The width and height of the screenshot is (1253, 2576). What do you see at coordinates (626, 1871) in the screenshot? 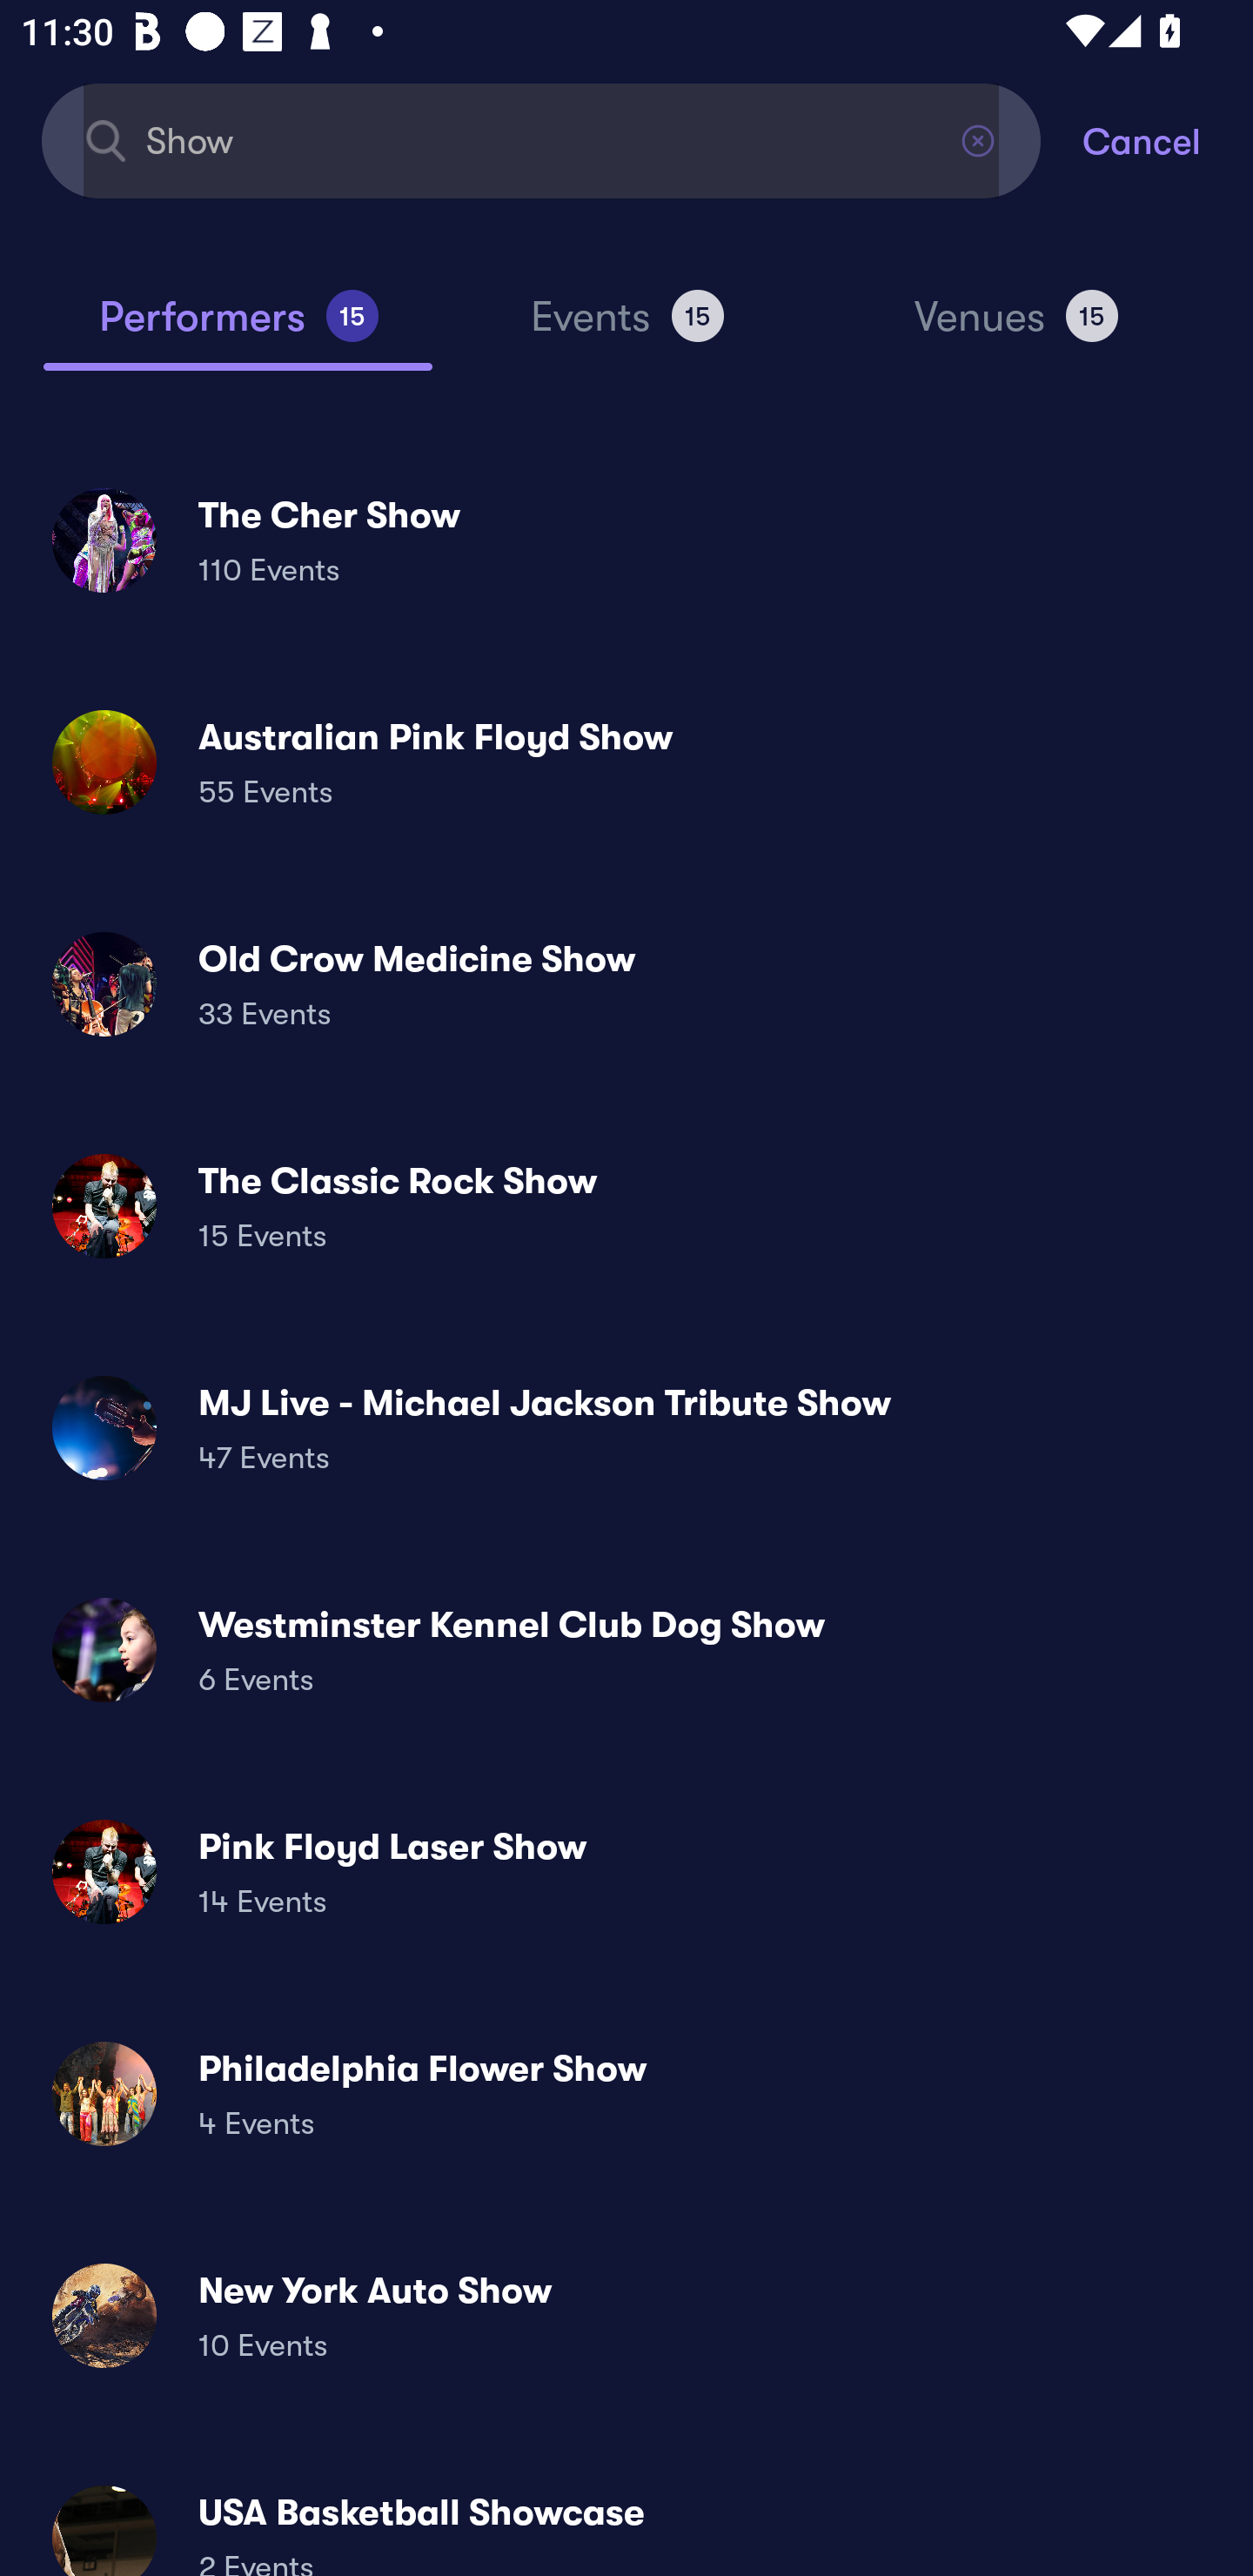
I see `Pink Floyd Laser Show 14 Events` at bounding box center [626, 1871].